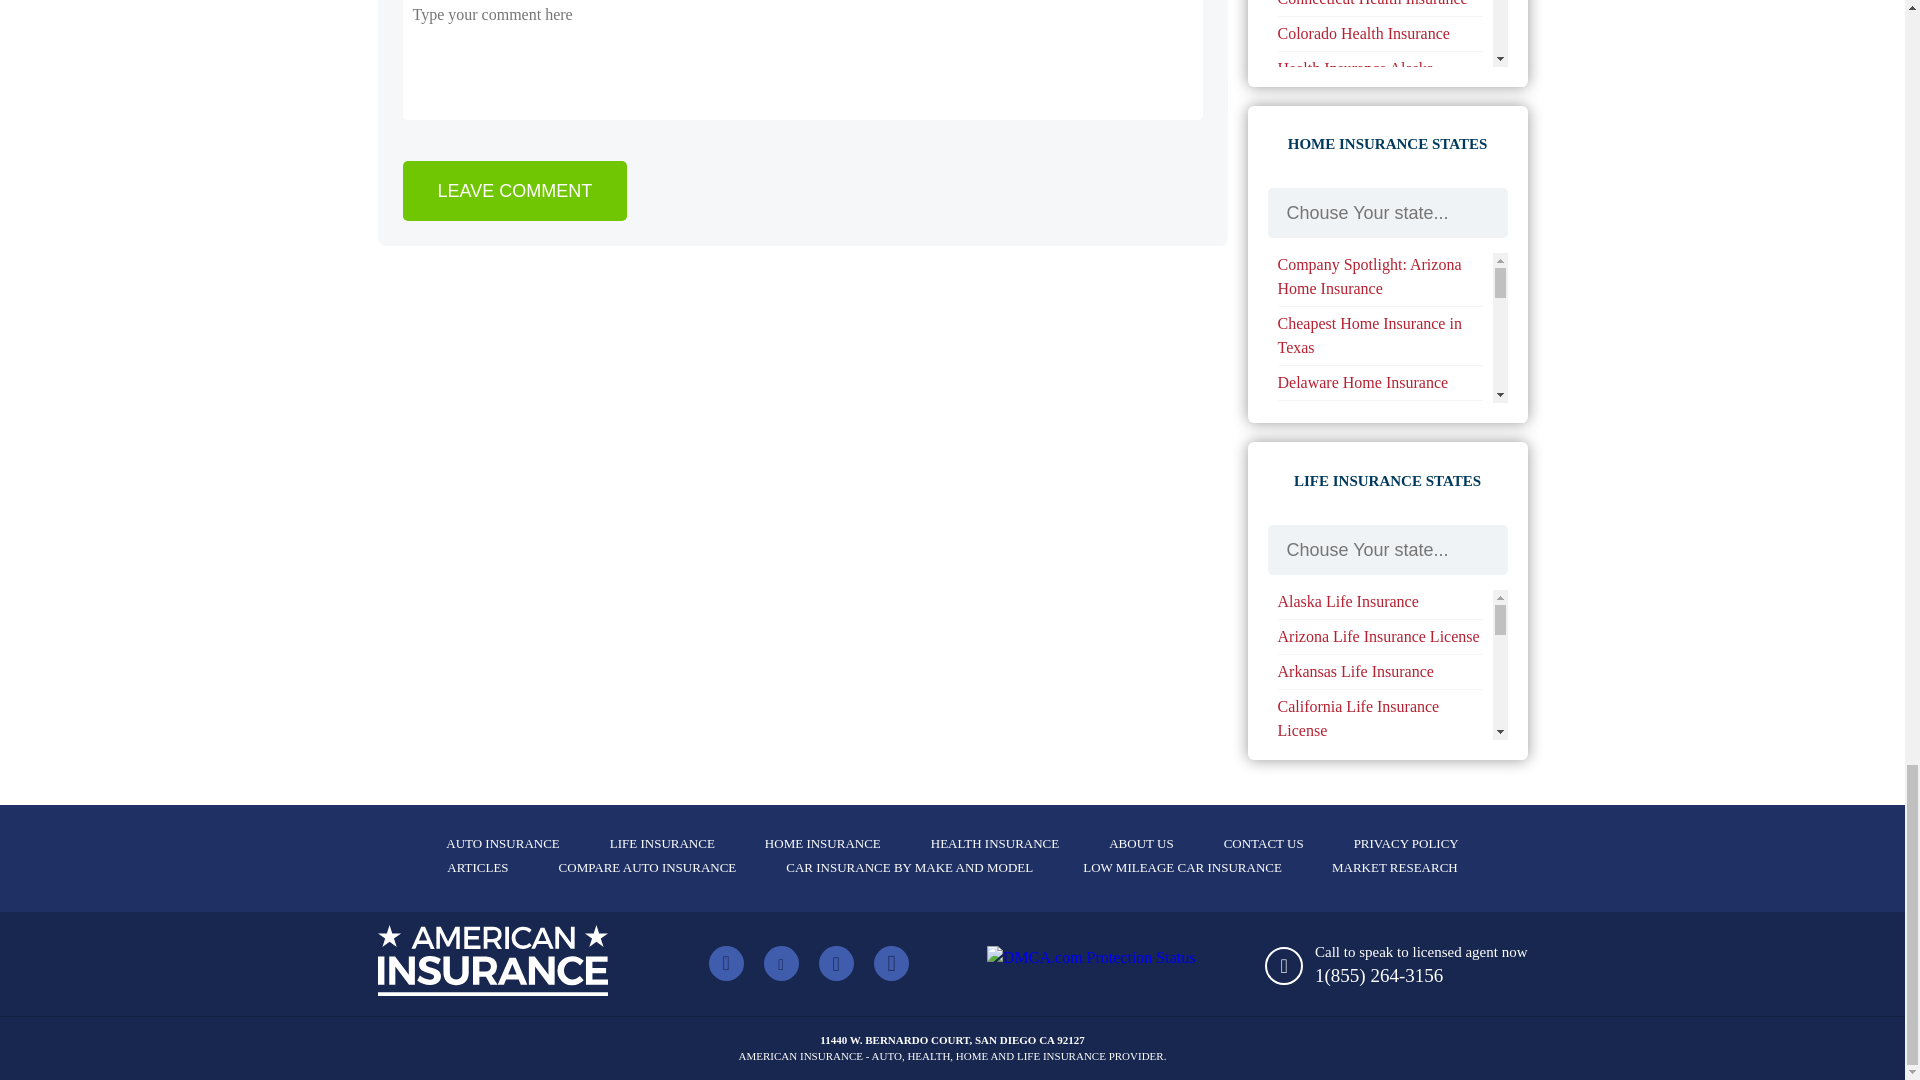  I want to click on leave comment, so click(514, 190).